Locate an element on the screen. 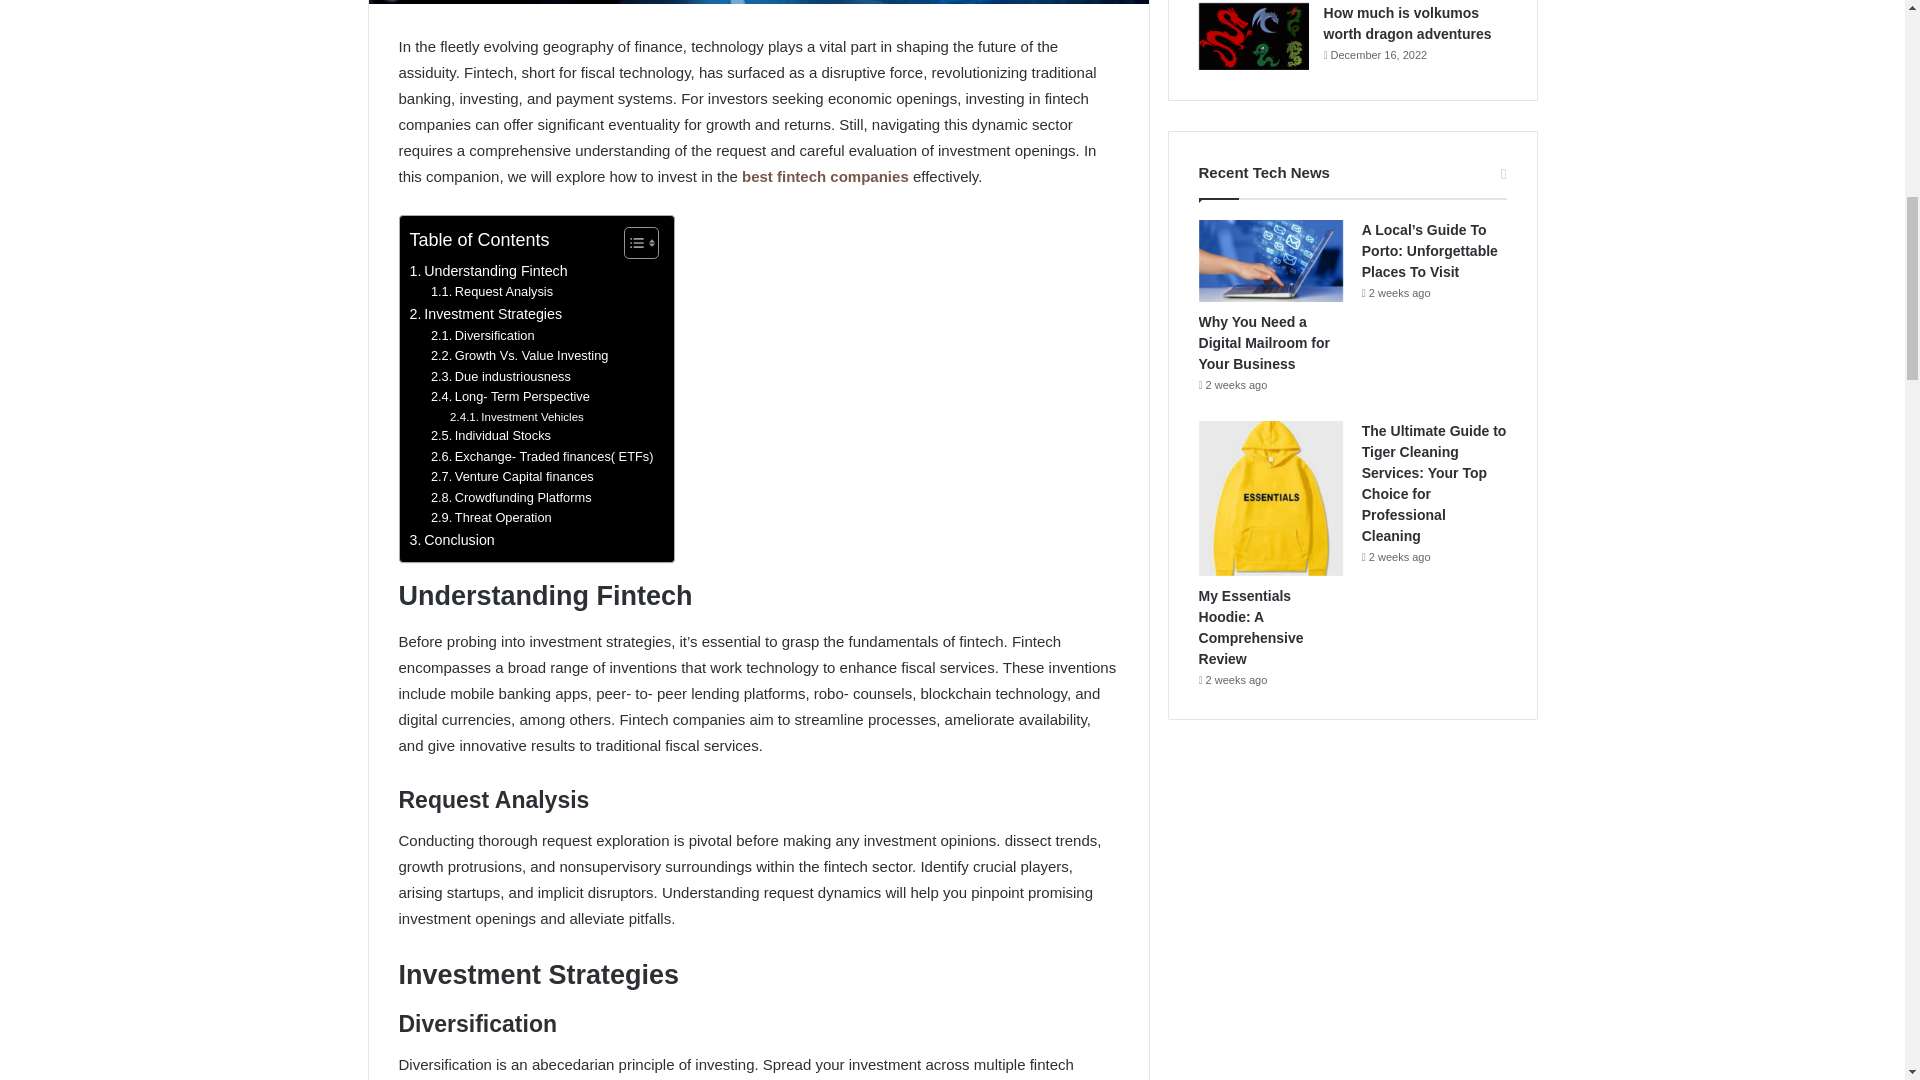 This screenshot has width=1920, height=1080. Understanding Fintech is located at coordinates (489, 271).